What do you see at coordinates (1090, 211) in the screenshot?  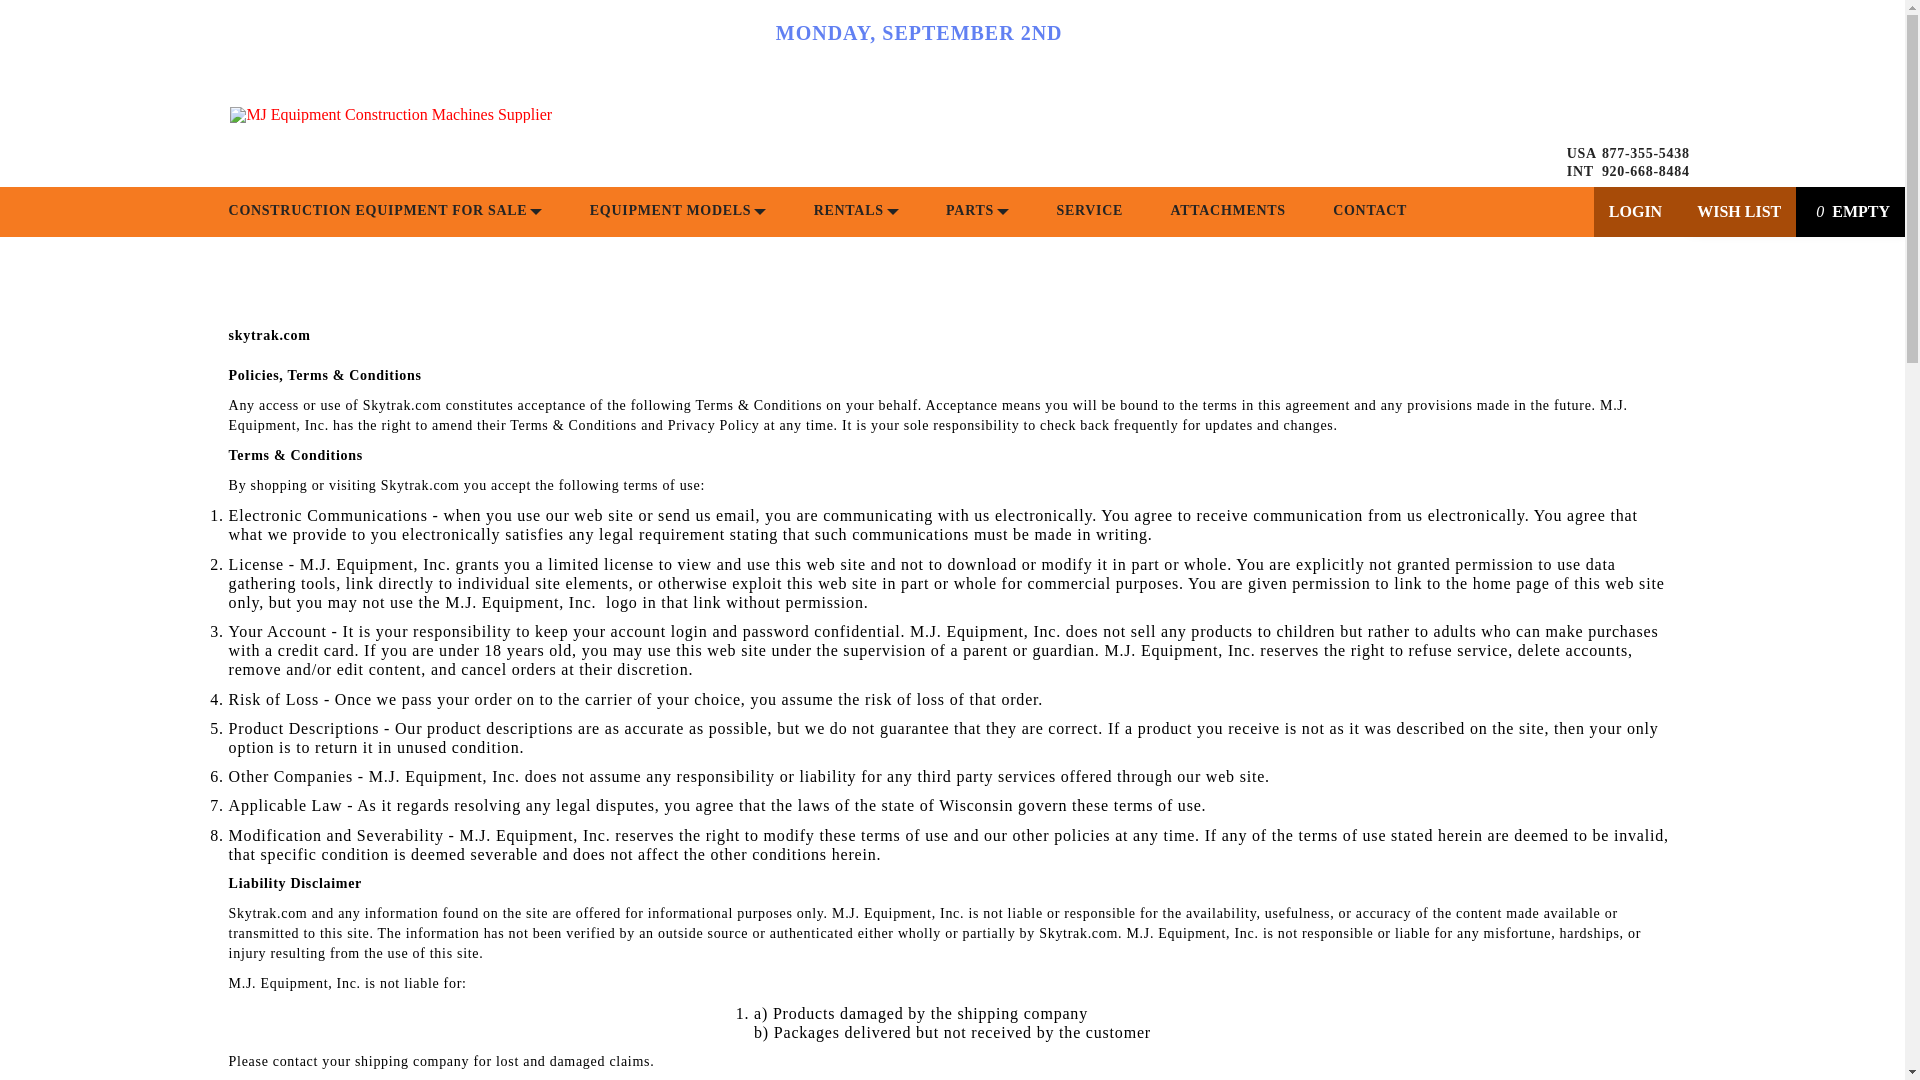 I see `SERVICE` at bounding box center [1090, 211].